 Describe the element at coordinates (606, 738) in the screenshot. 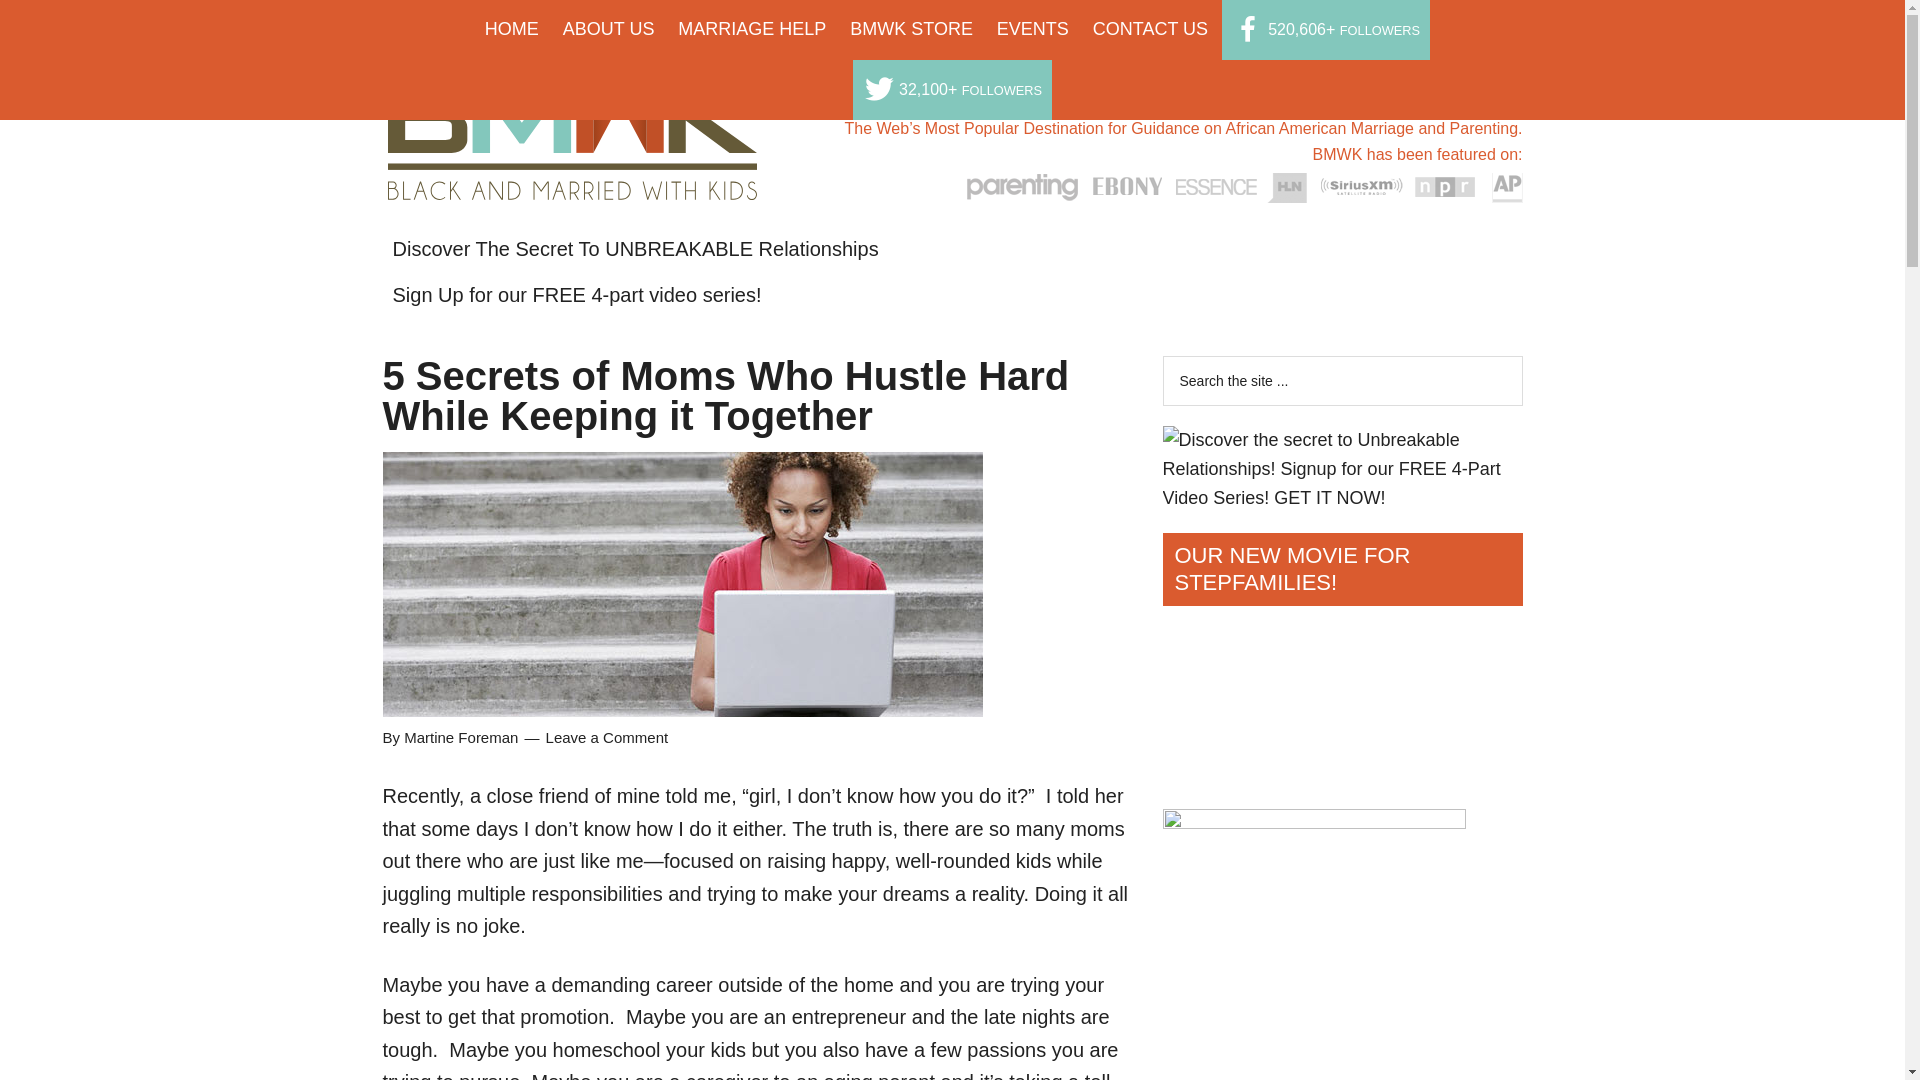

I see `Leave a Comment` at that location.